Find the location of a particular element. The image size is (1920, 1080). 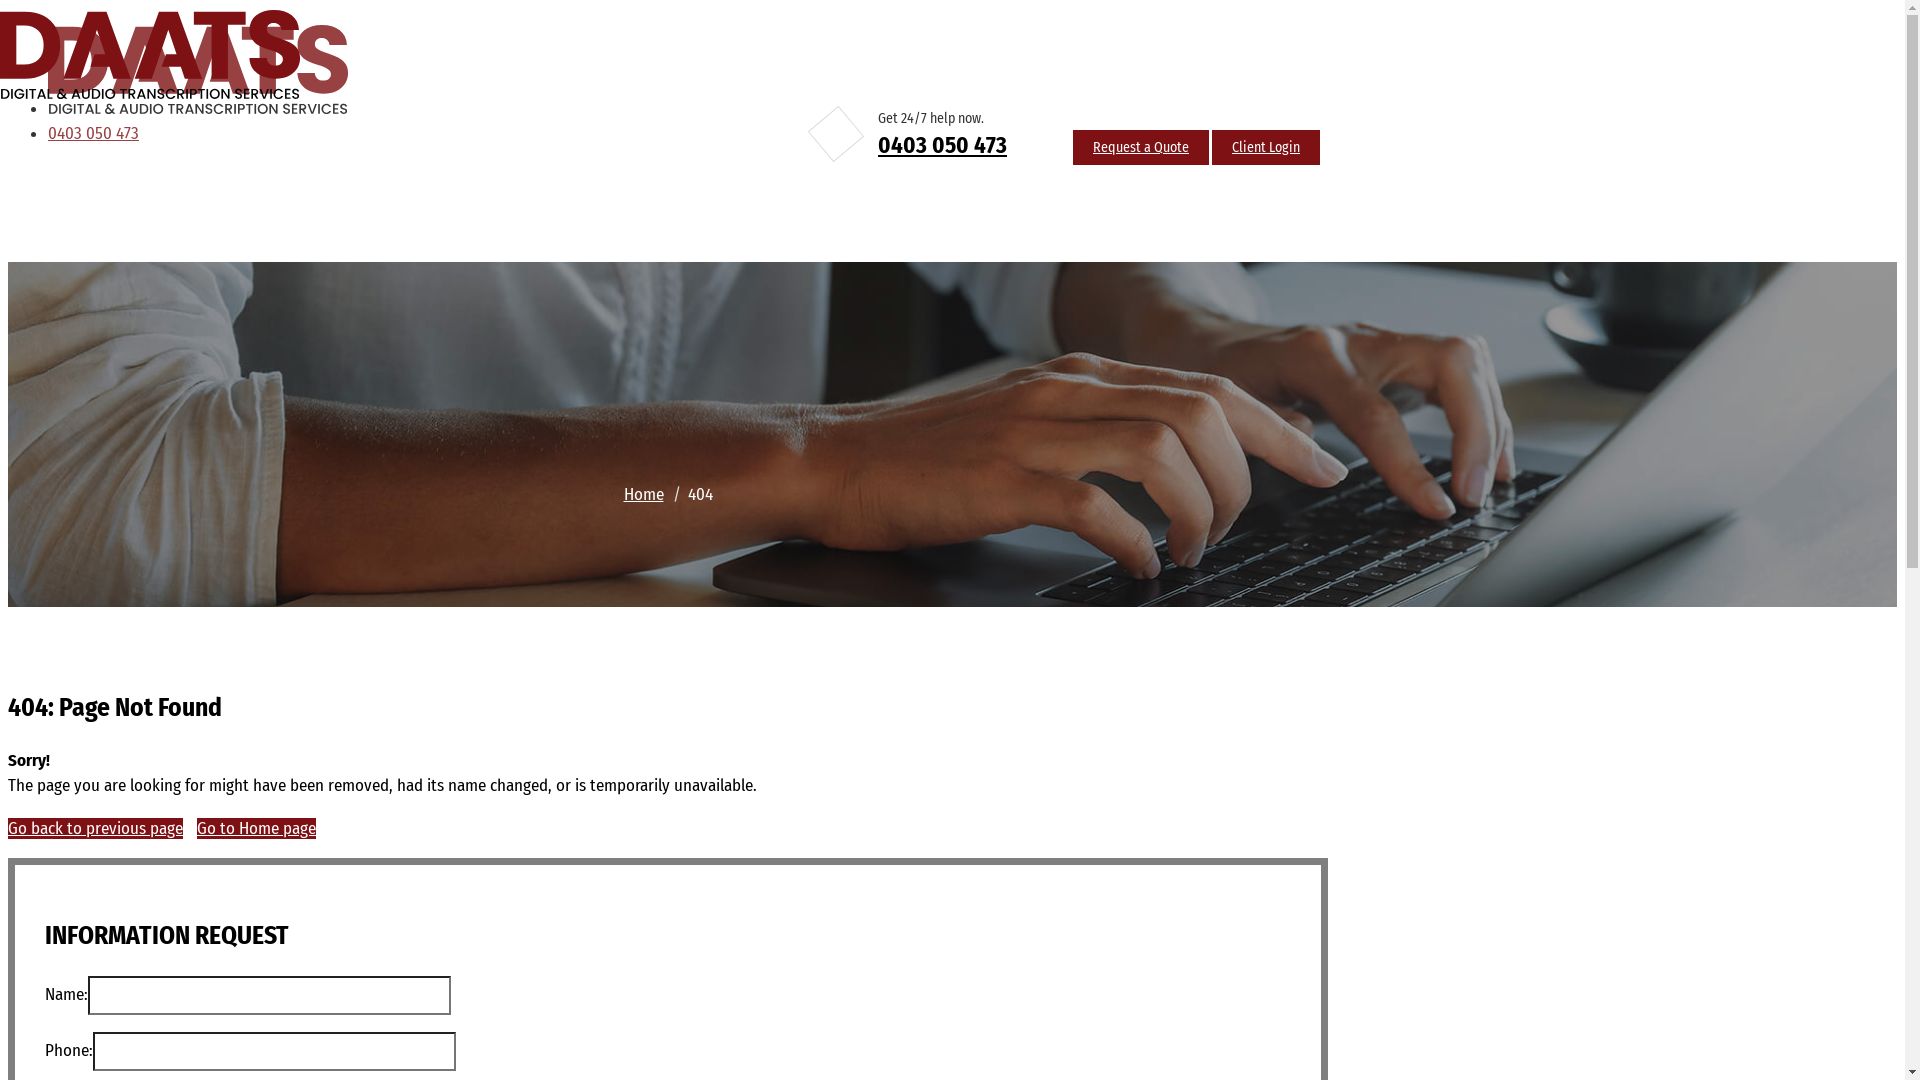

0403 050 473 is located at coordinates (942, 145).